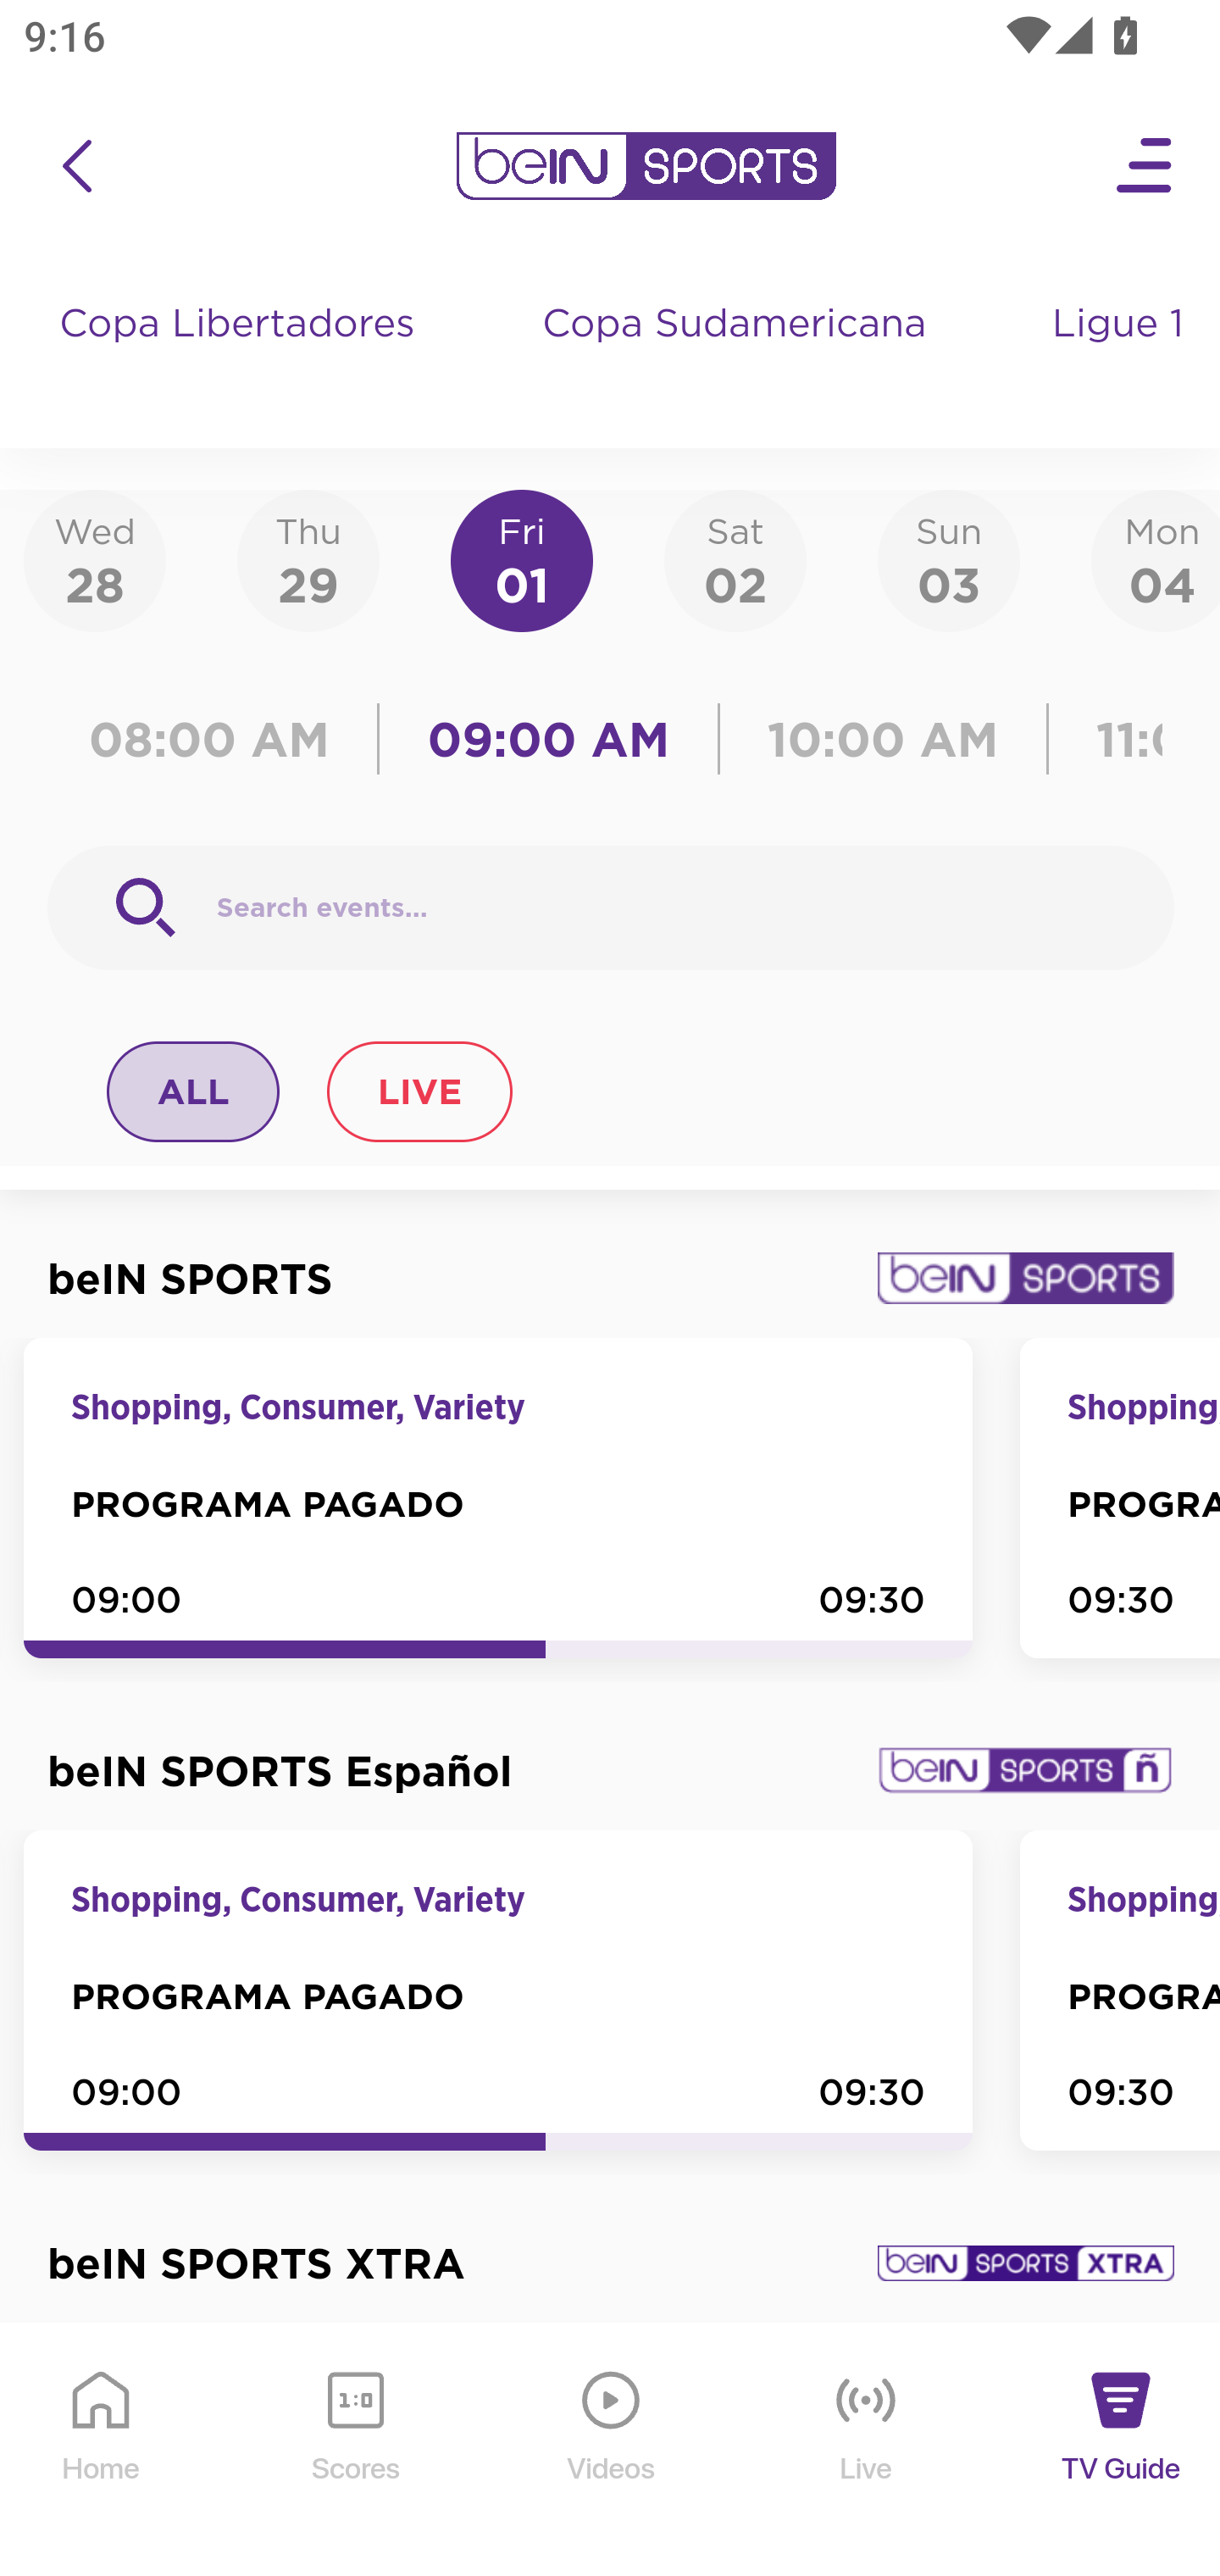 This screenshot has width=1220, height=2576. What do you see at coordinates (76, 166) in the screenshot?
I see `icon back` at bounding box center [76, 166].